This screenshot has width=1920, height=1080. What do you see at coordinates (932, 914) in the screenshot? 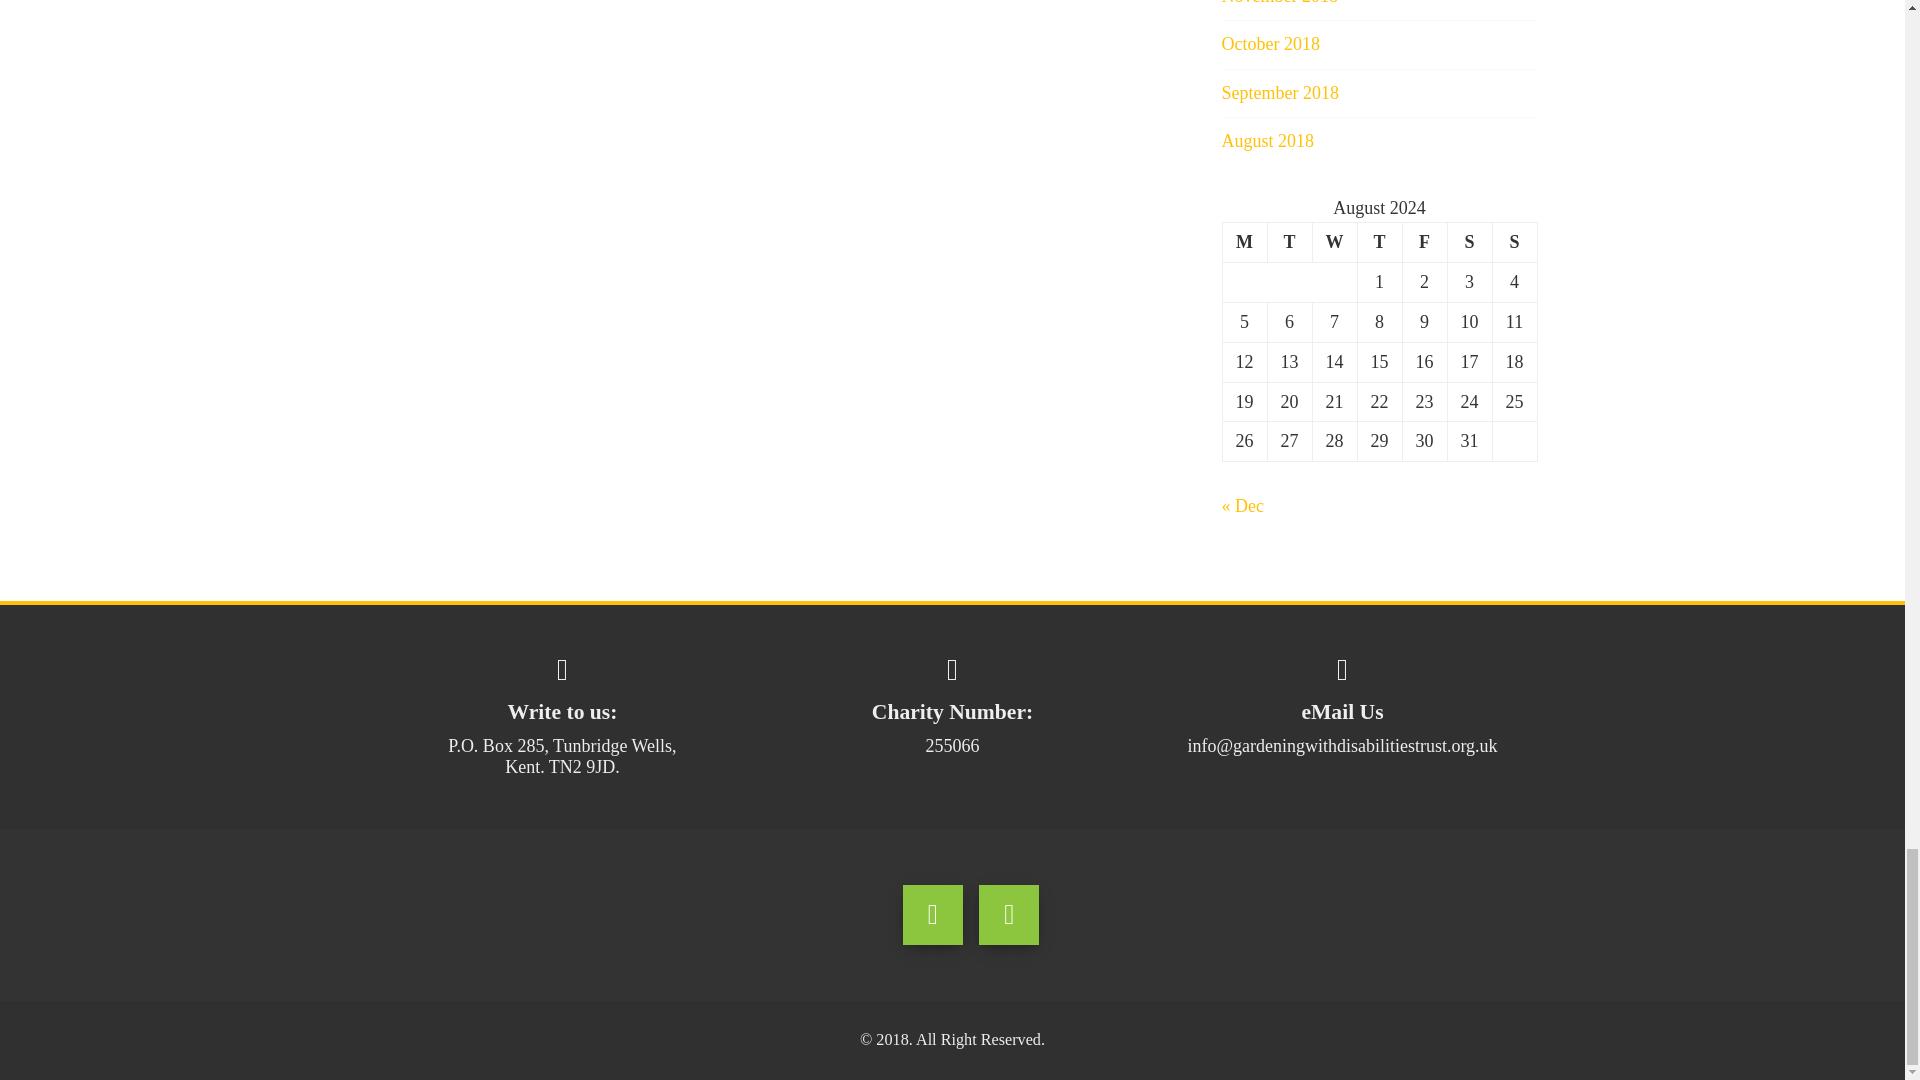
I see `Facebook` at bounding box center [932, 914].